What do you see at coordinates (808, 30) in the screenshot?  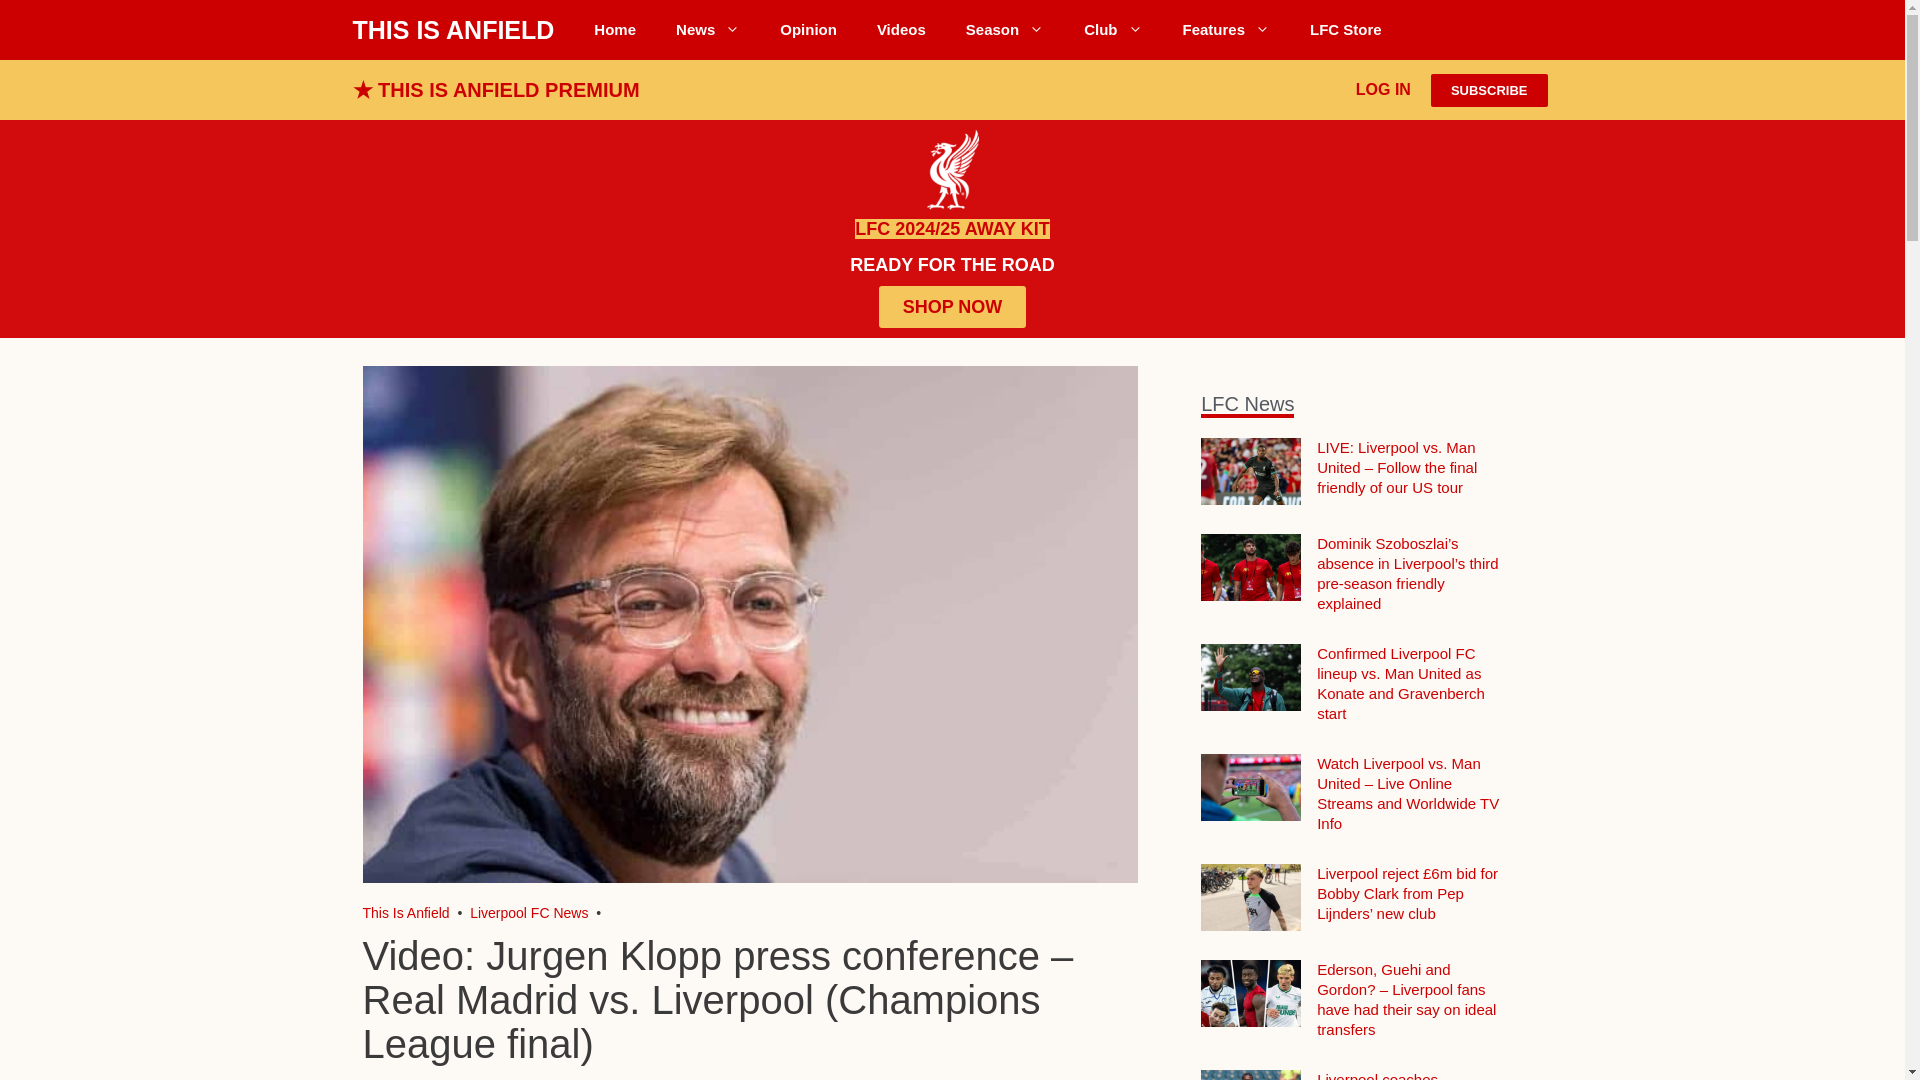 I see `Liverpool FC Opinion` at bounding box center [808, 30].